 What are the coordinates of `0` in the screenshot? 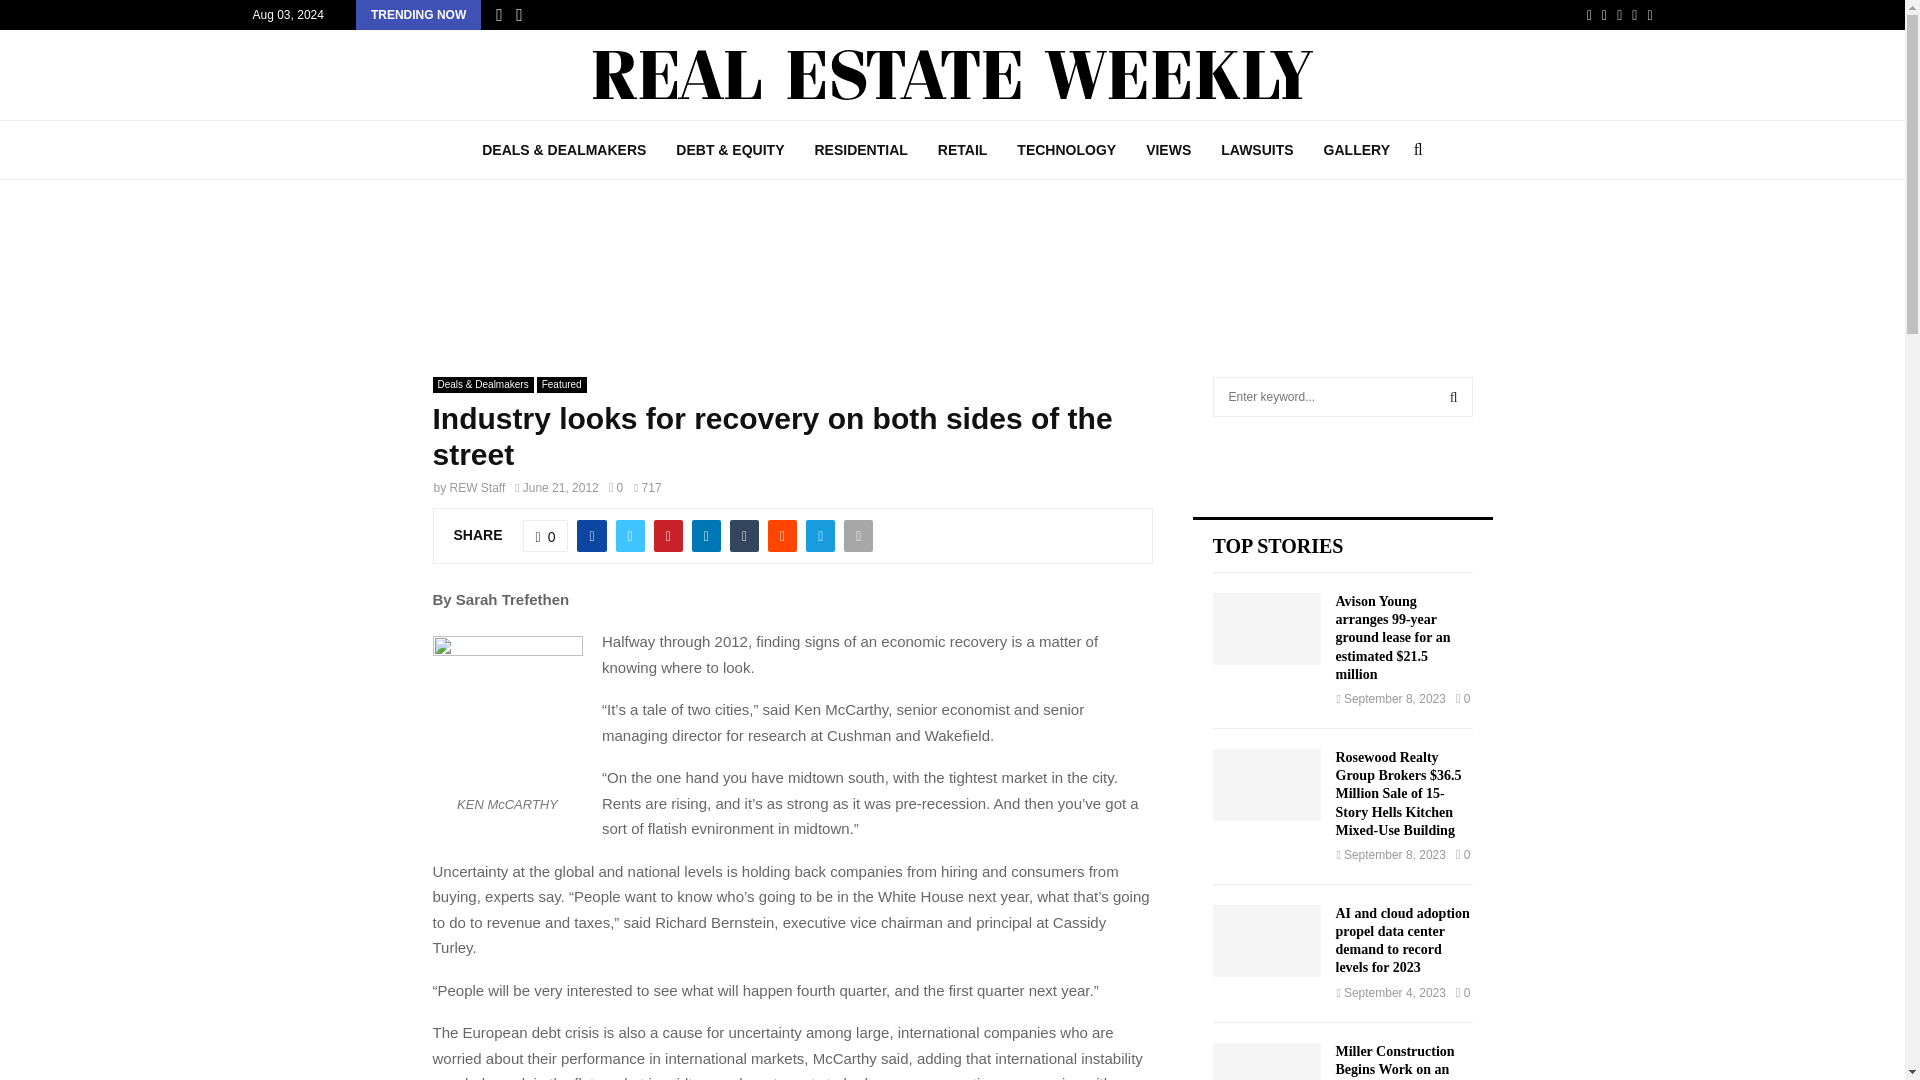 It's located at (615, 487).